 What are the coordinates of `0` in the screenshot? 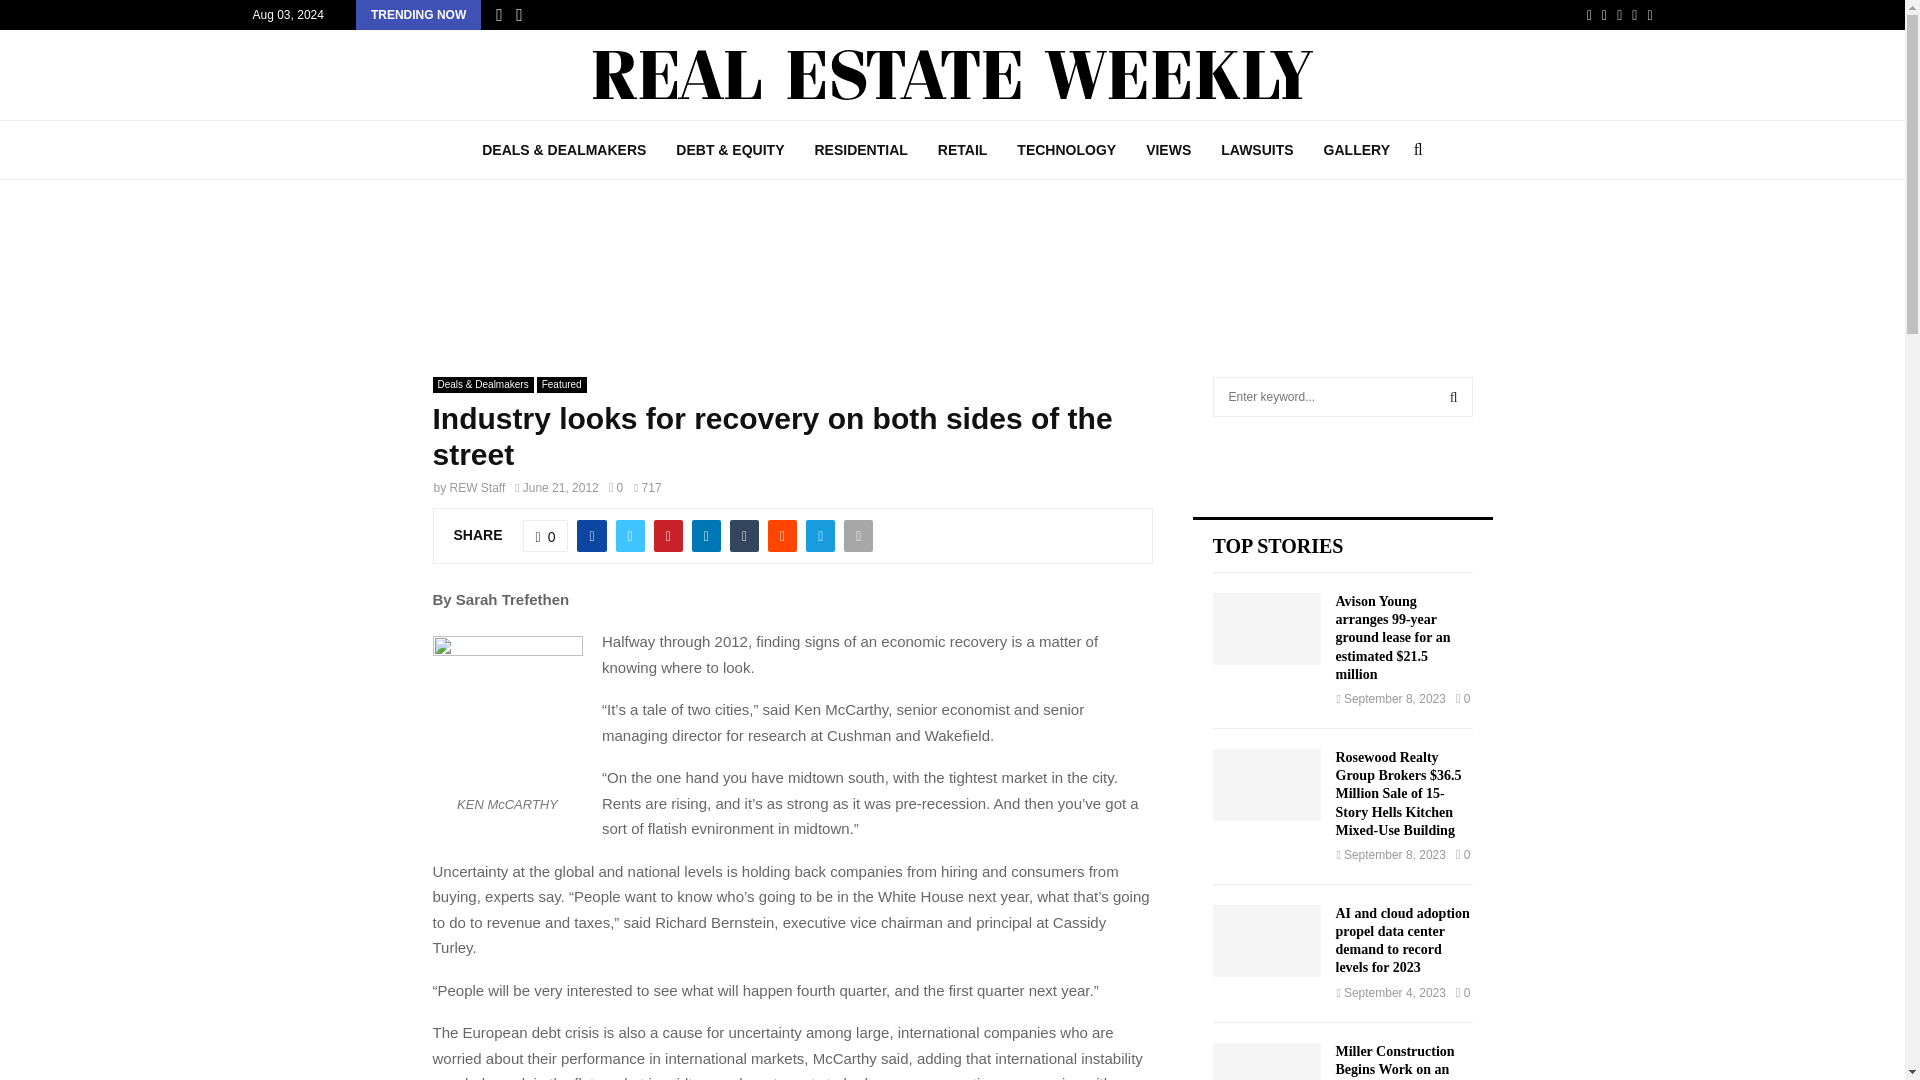 It's located at (615, 487).